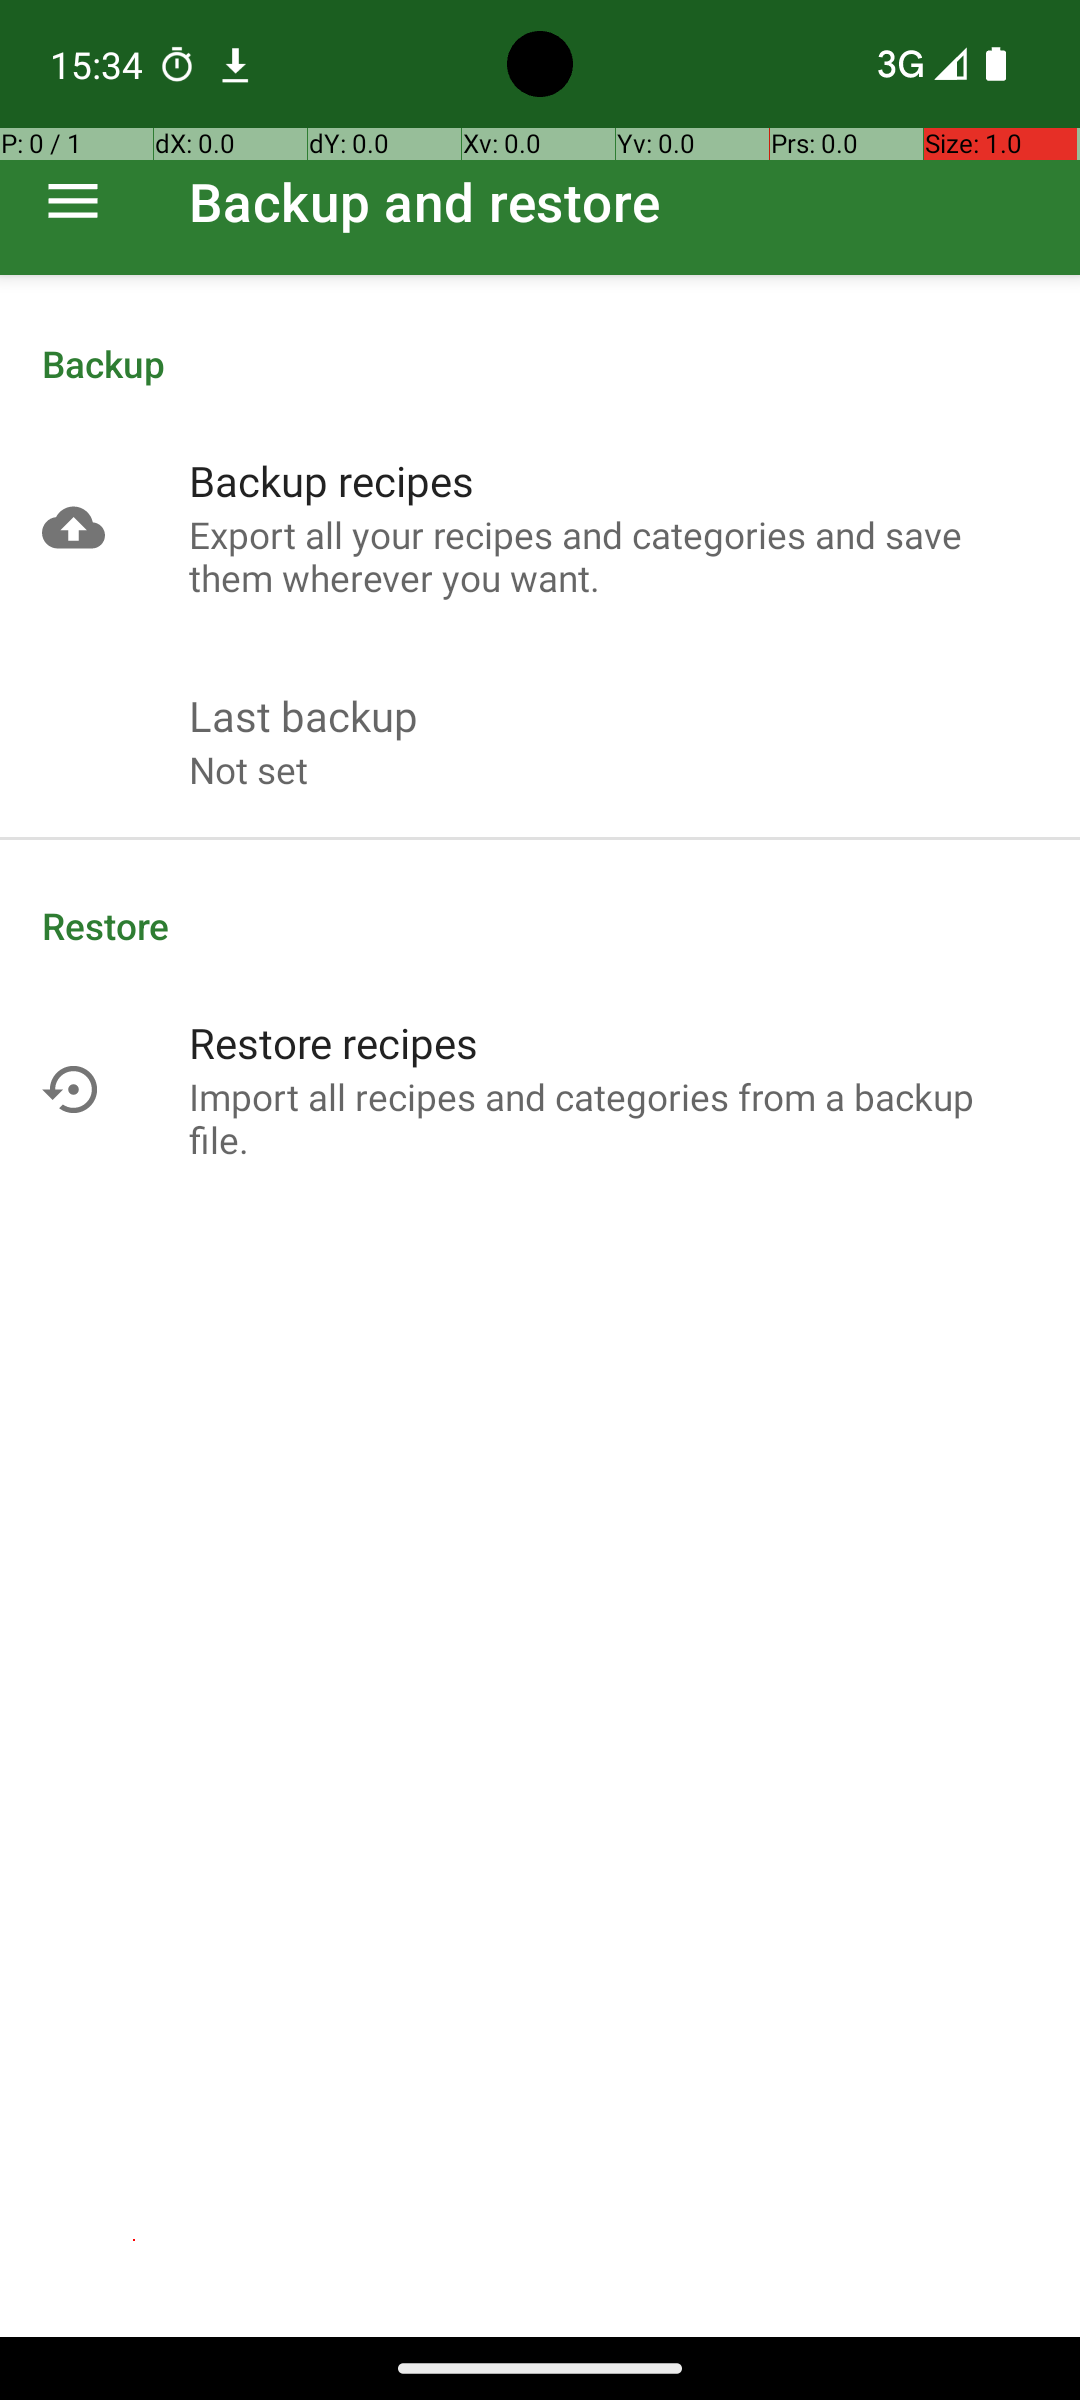 This screenshot has width=1080, height=2400. Describe the element at coordinates (248, 770) in the screenshot. I see `Not set` at that location.